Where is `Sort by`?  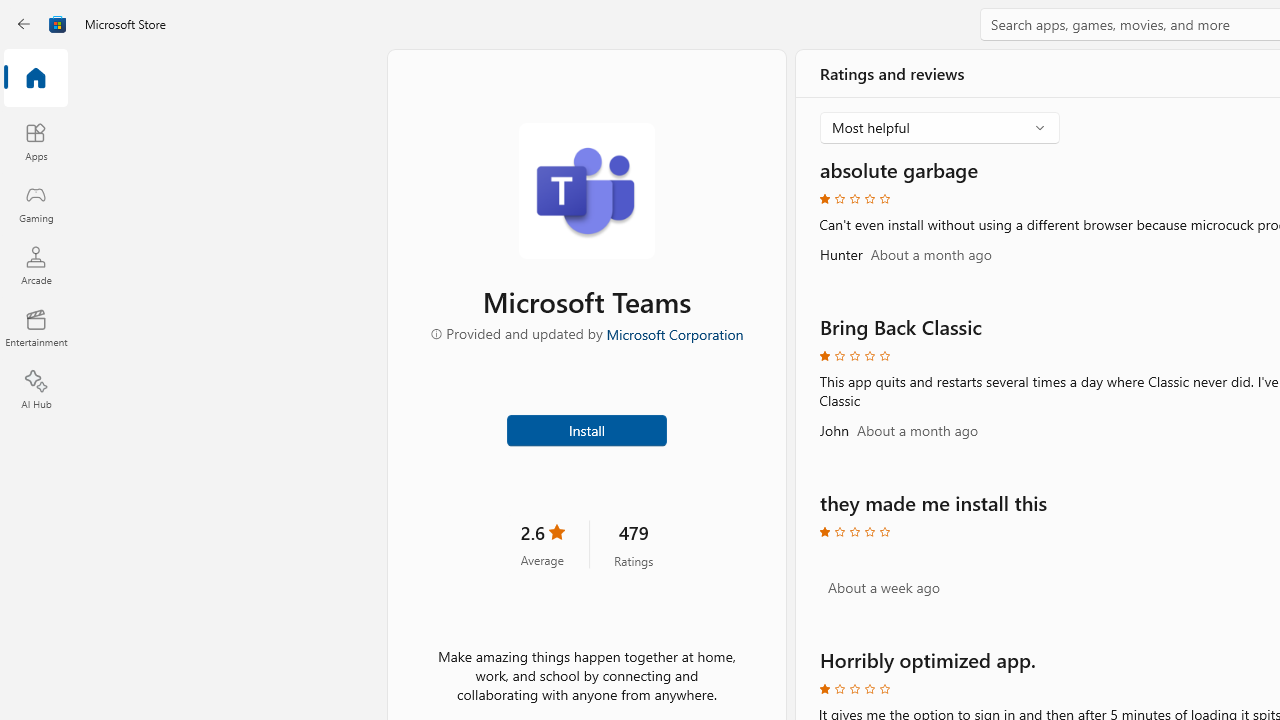
Sort by is located at coordinates (940, 128).